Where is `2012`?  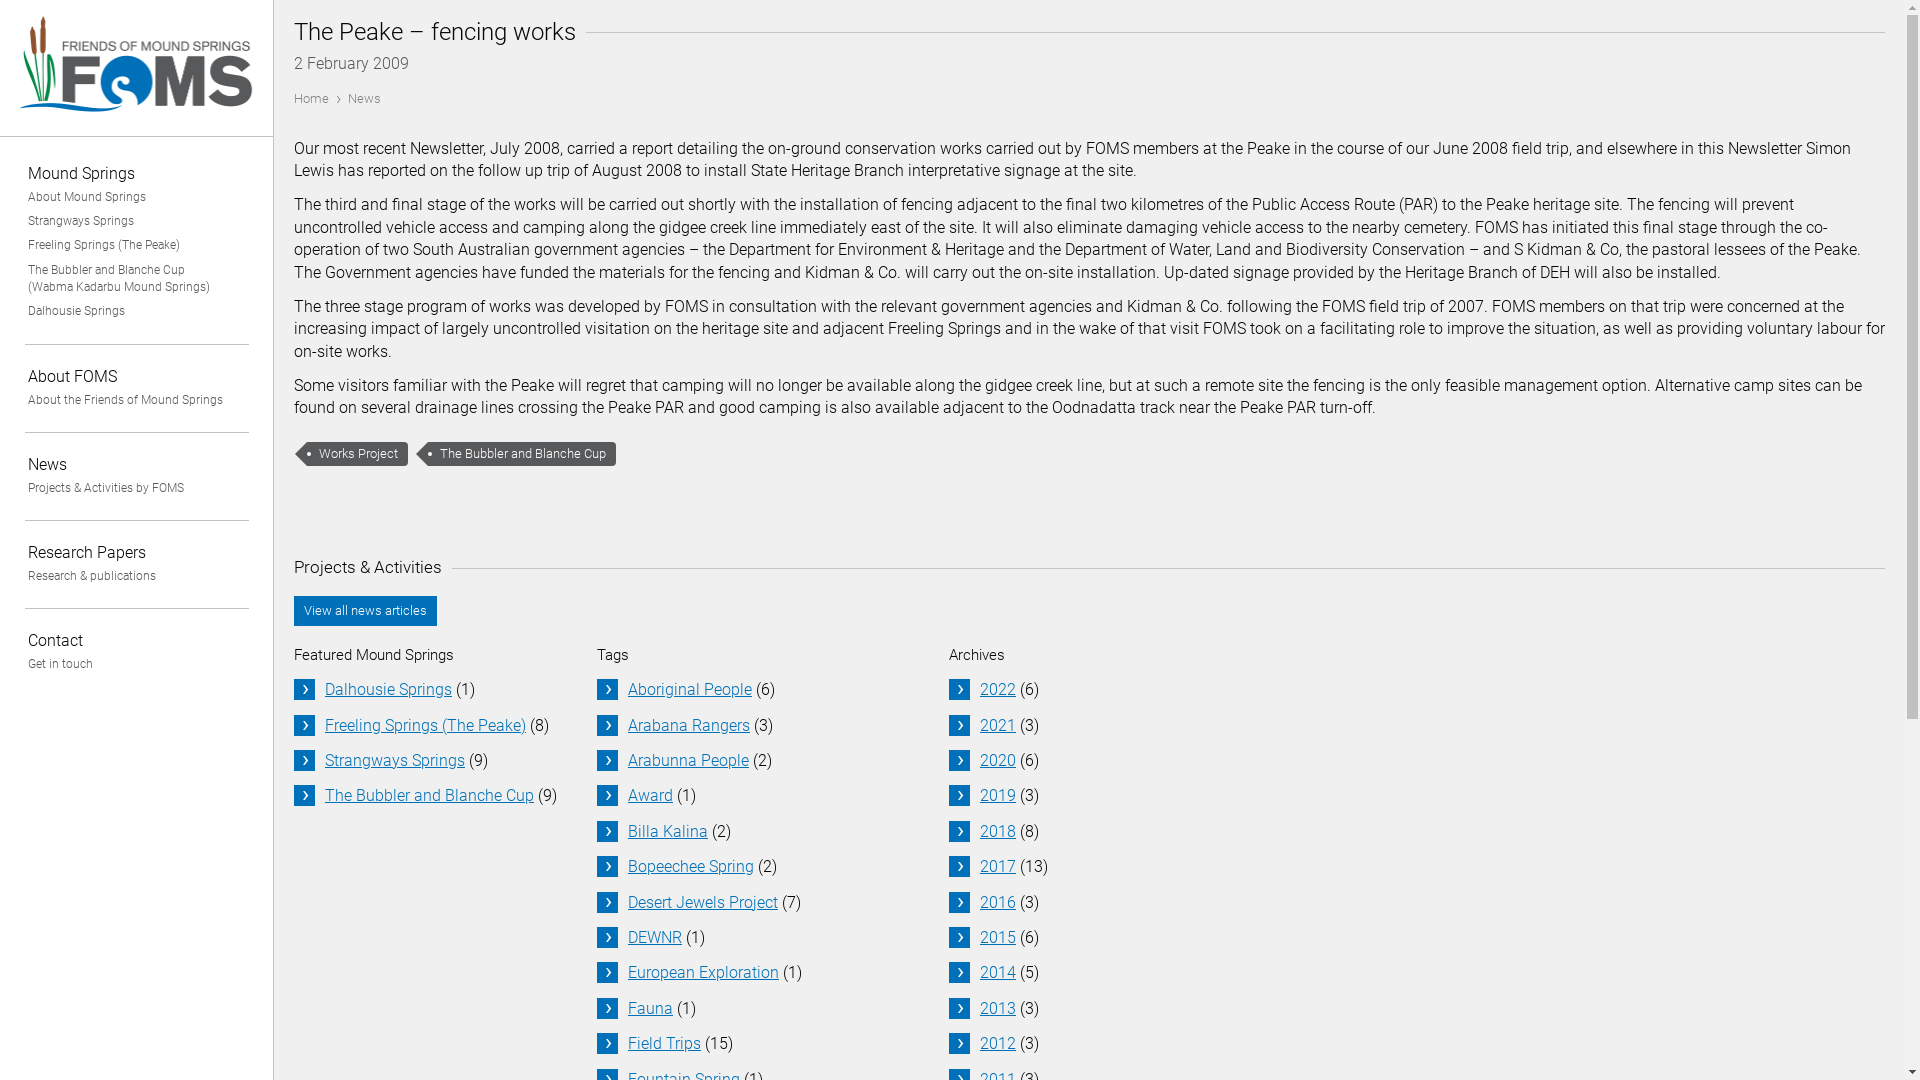 2012 is located at coordinates (998, 1044).